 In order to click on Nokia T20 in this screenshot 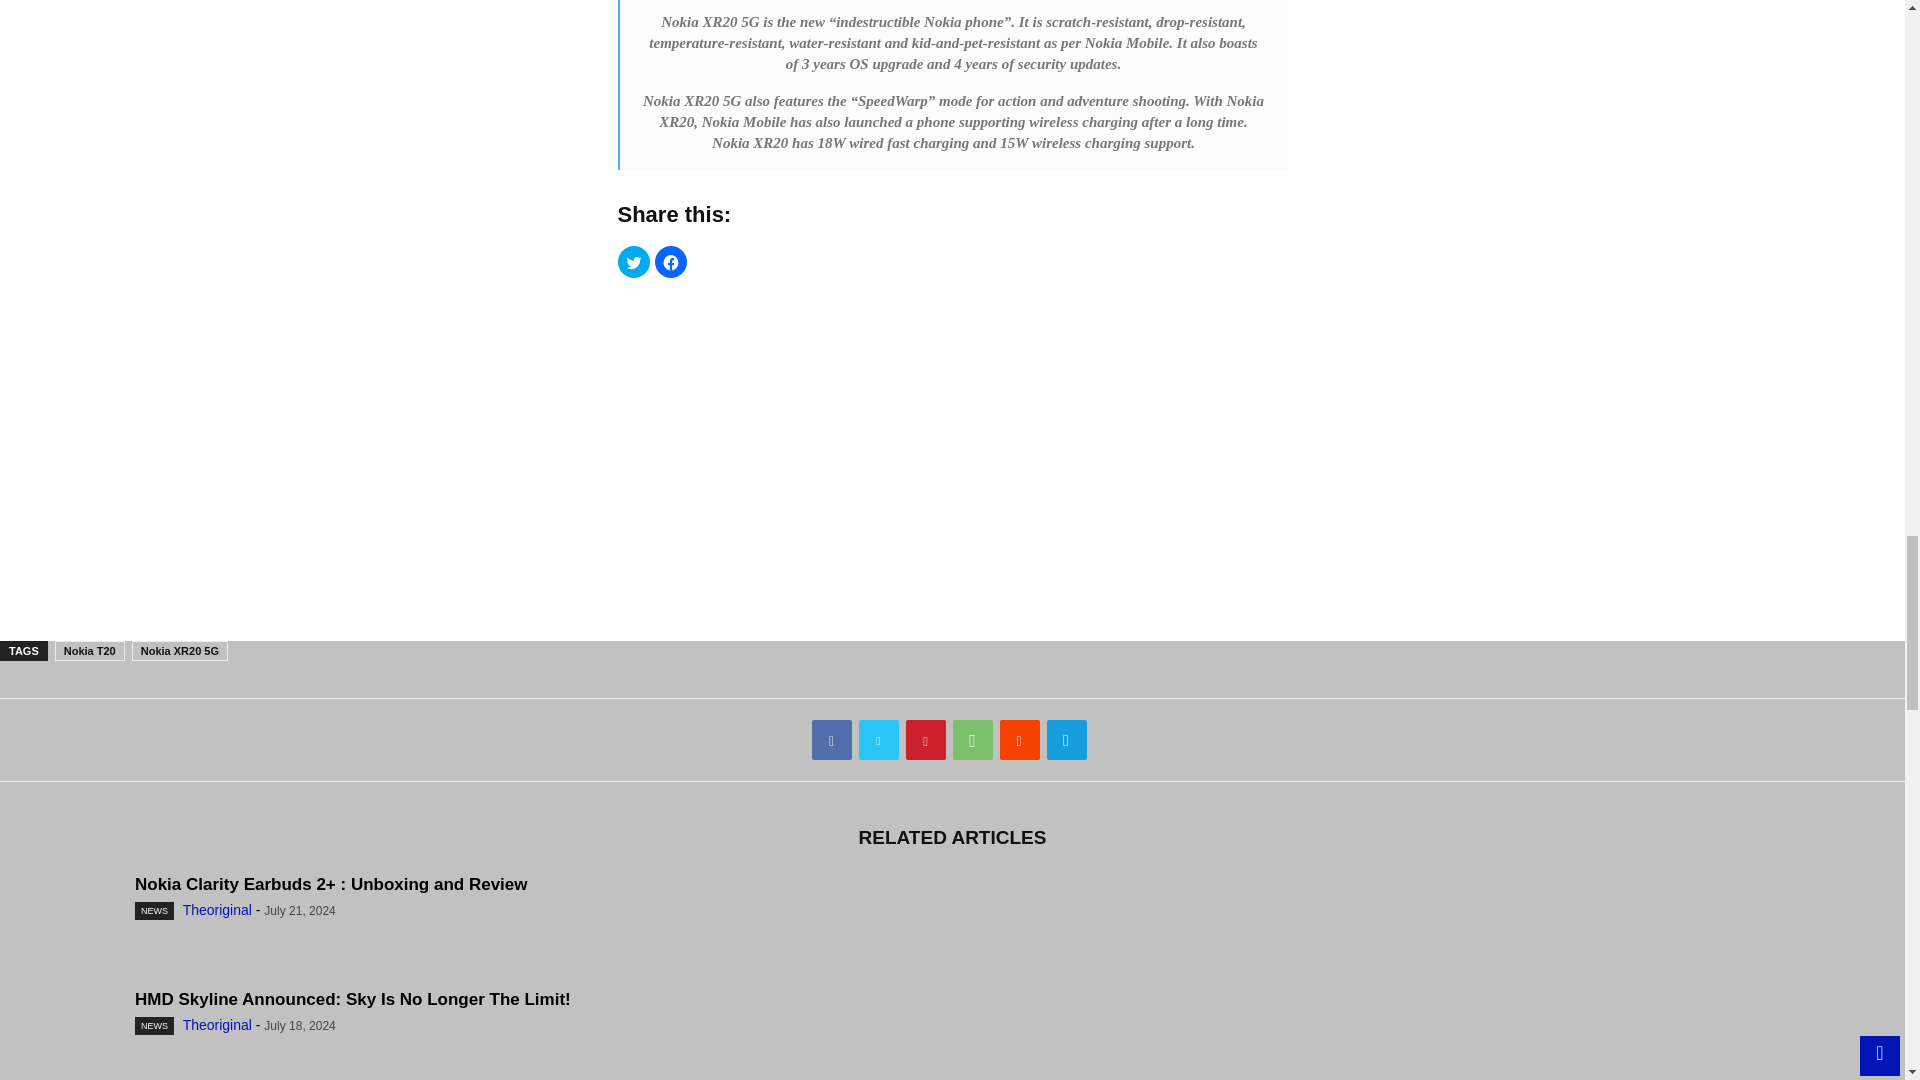, I will do `click(90, 650)`.